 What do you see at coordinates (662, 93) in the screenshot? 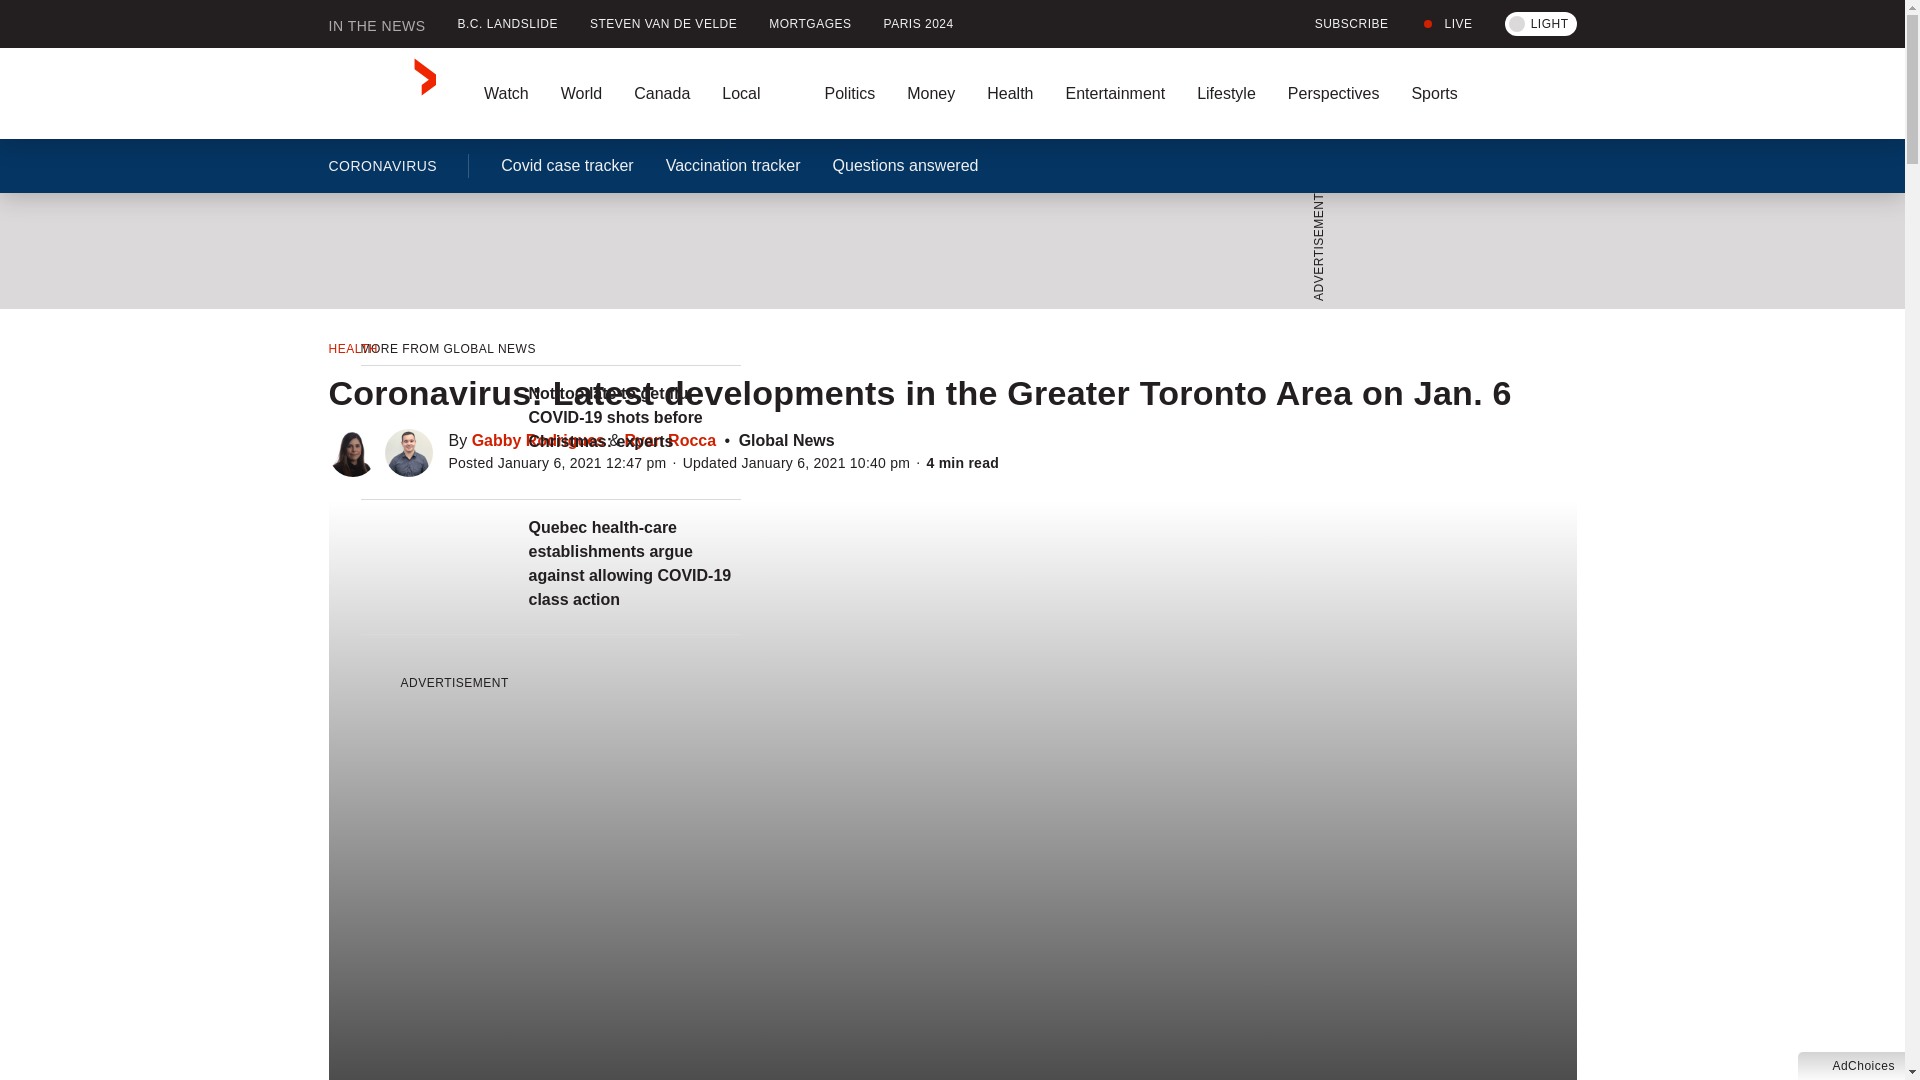
I see `Canada` at bounding box center [662, 93].